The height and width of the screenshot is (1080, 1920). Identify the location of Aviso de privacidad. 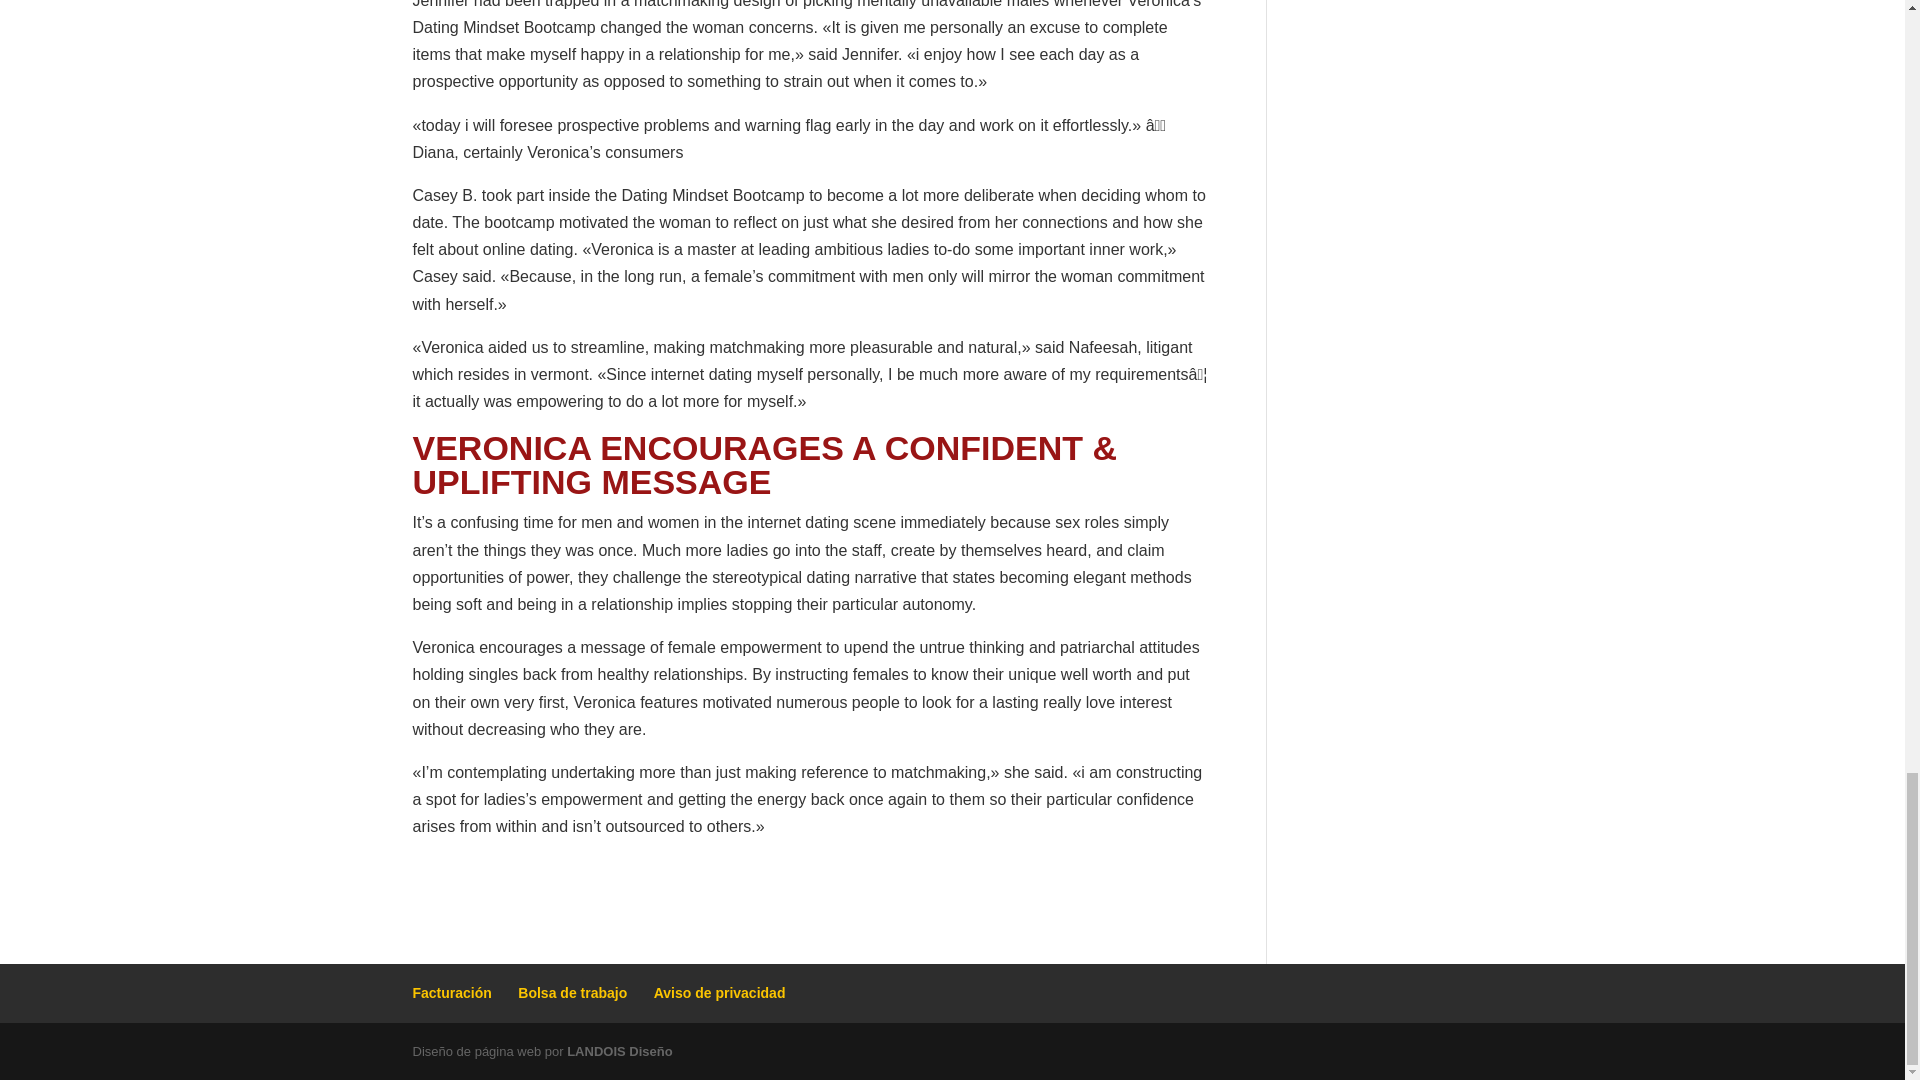
(720, 992).